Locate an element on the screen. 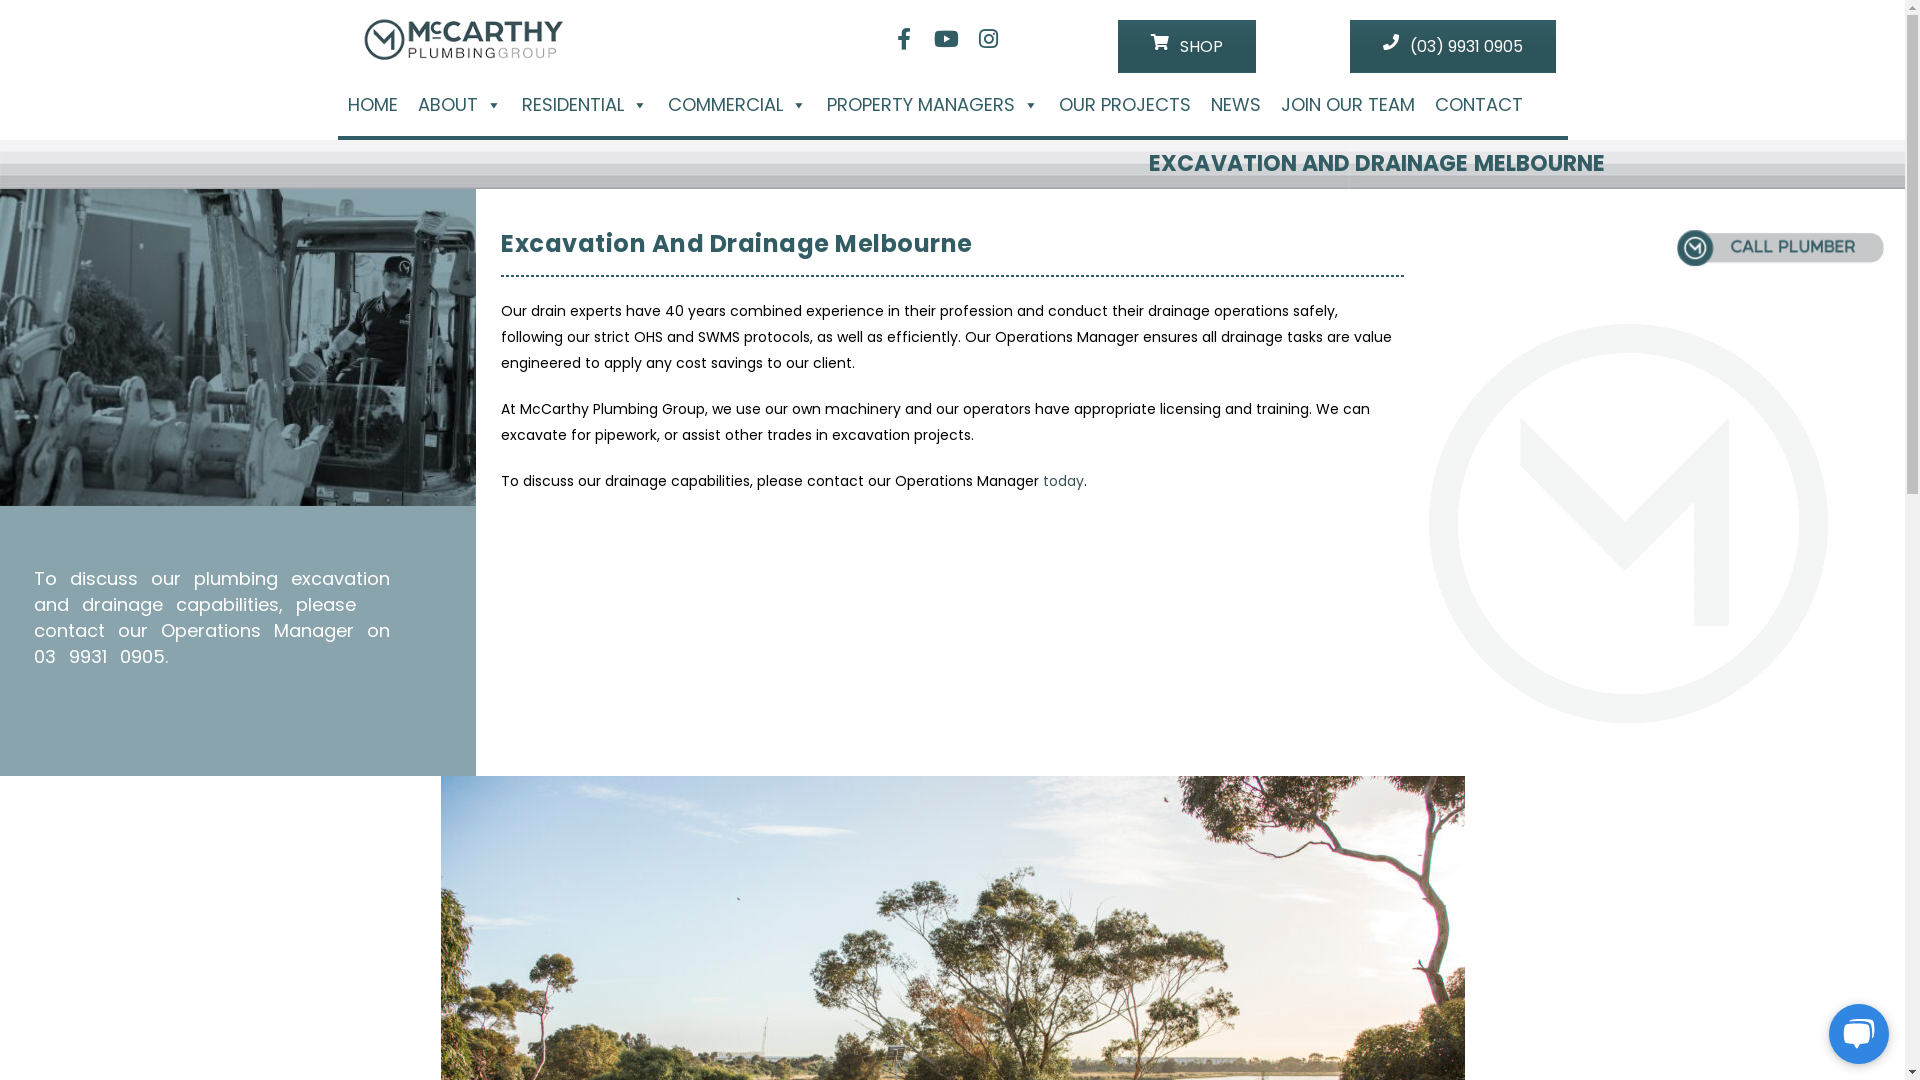  Truganina is located at coordinates (1758, 536).